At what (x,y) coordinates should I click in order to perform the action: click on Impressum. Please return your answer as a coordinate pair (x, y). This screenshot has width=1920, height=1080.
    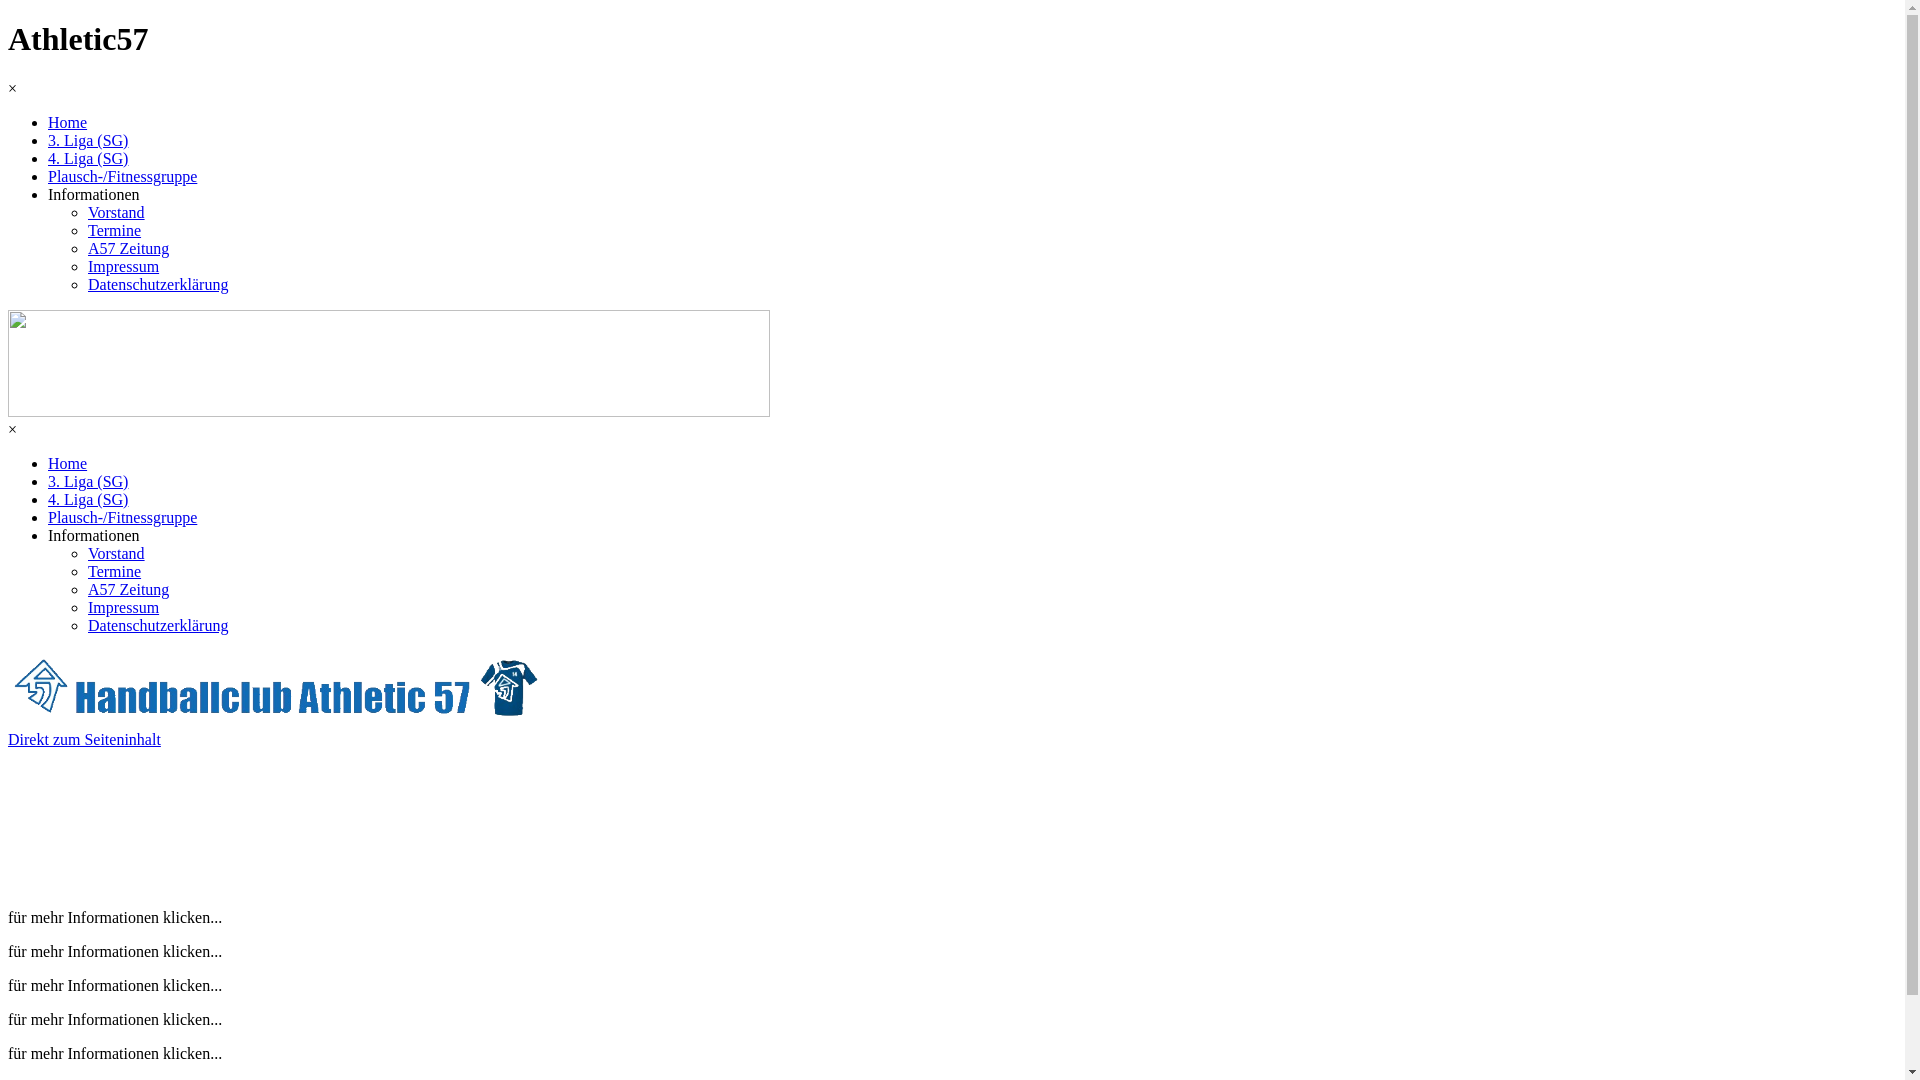
    Looking at the image, I should click on (124, 608).